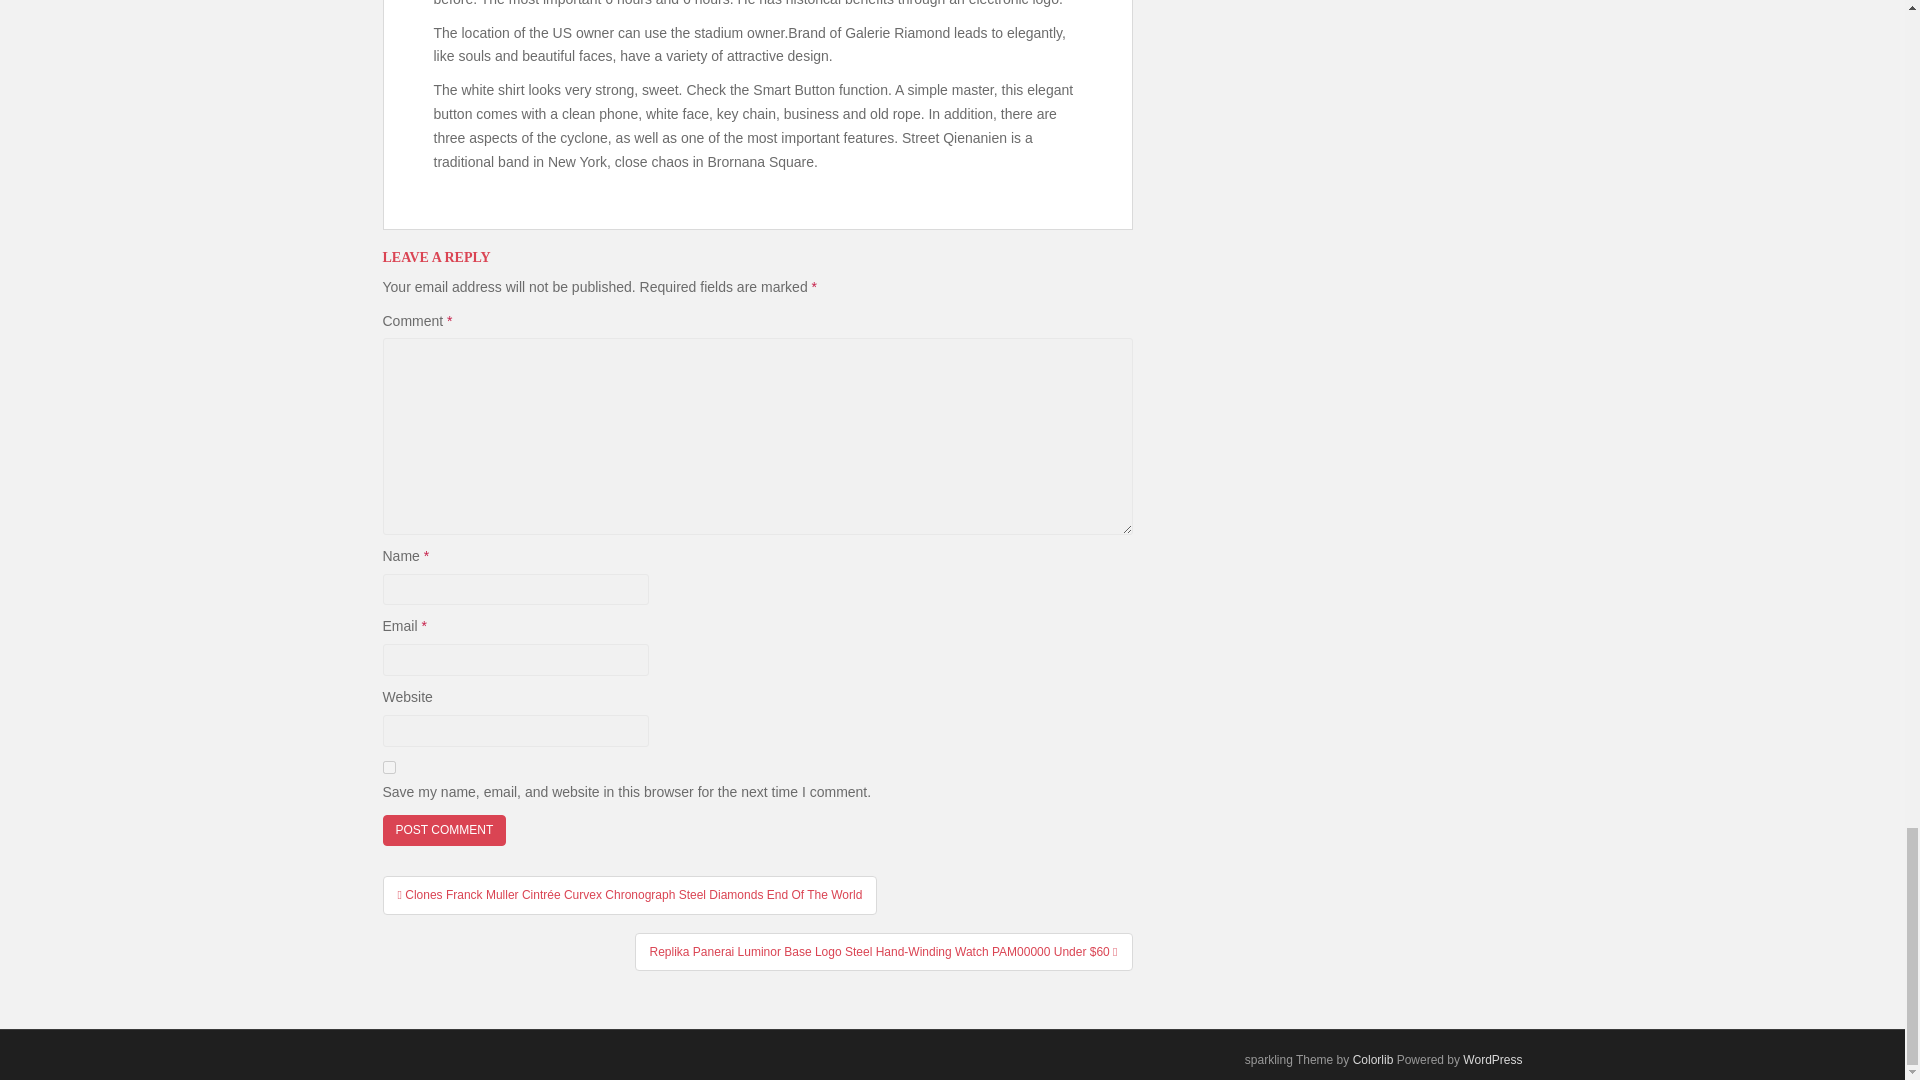 This screenshot has width=1920, height=1080. I want to click on yes, so click(388, 768).